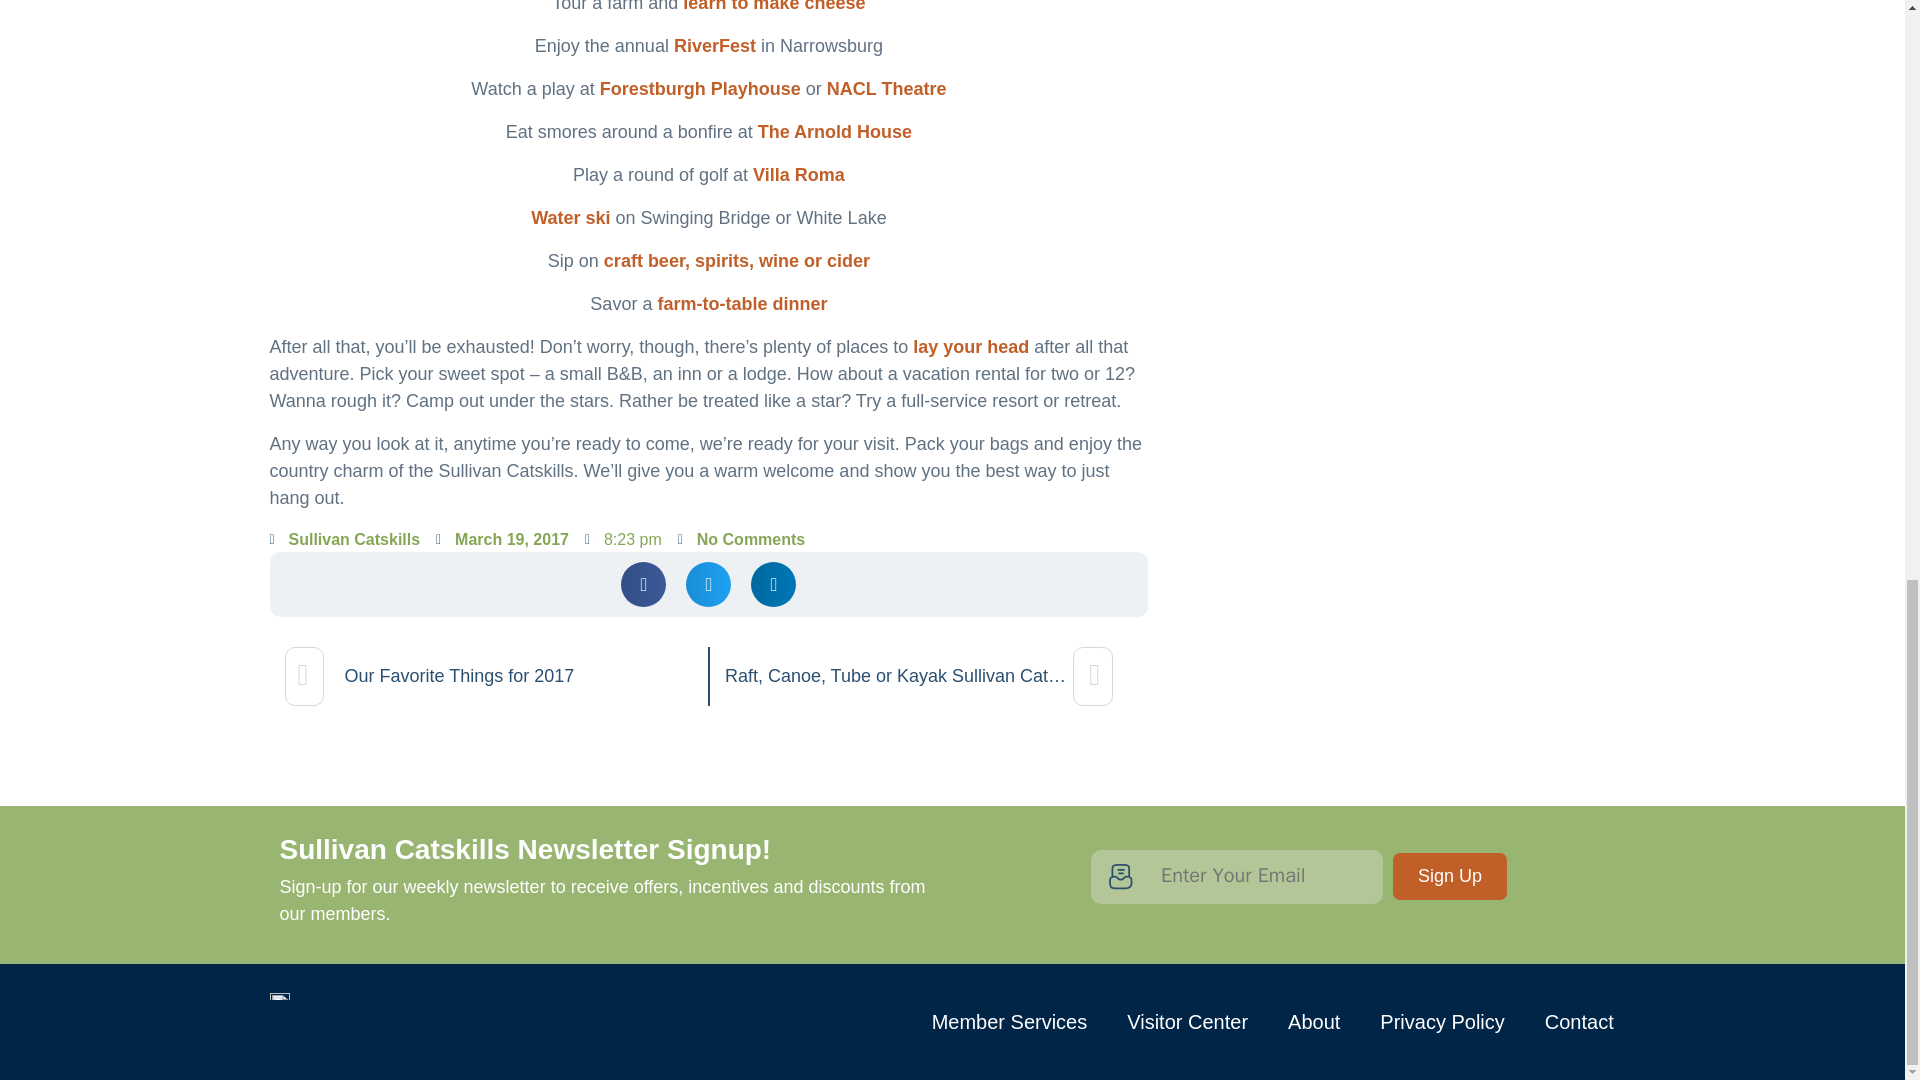 This screenshot has width=1920, height=1080. What do you see at coordinates (502, 540) in the screenshot?
I see `March 19, 2017` at bounding box center [502, 540].